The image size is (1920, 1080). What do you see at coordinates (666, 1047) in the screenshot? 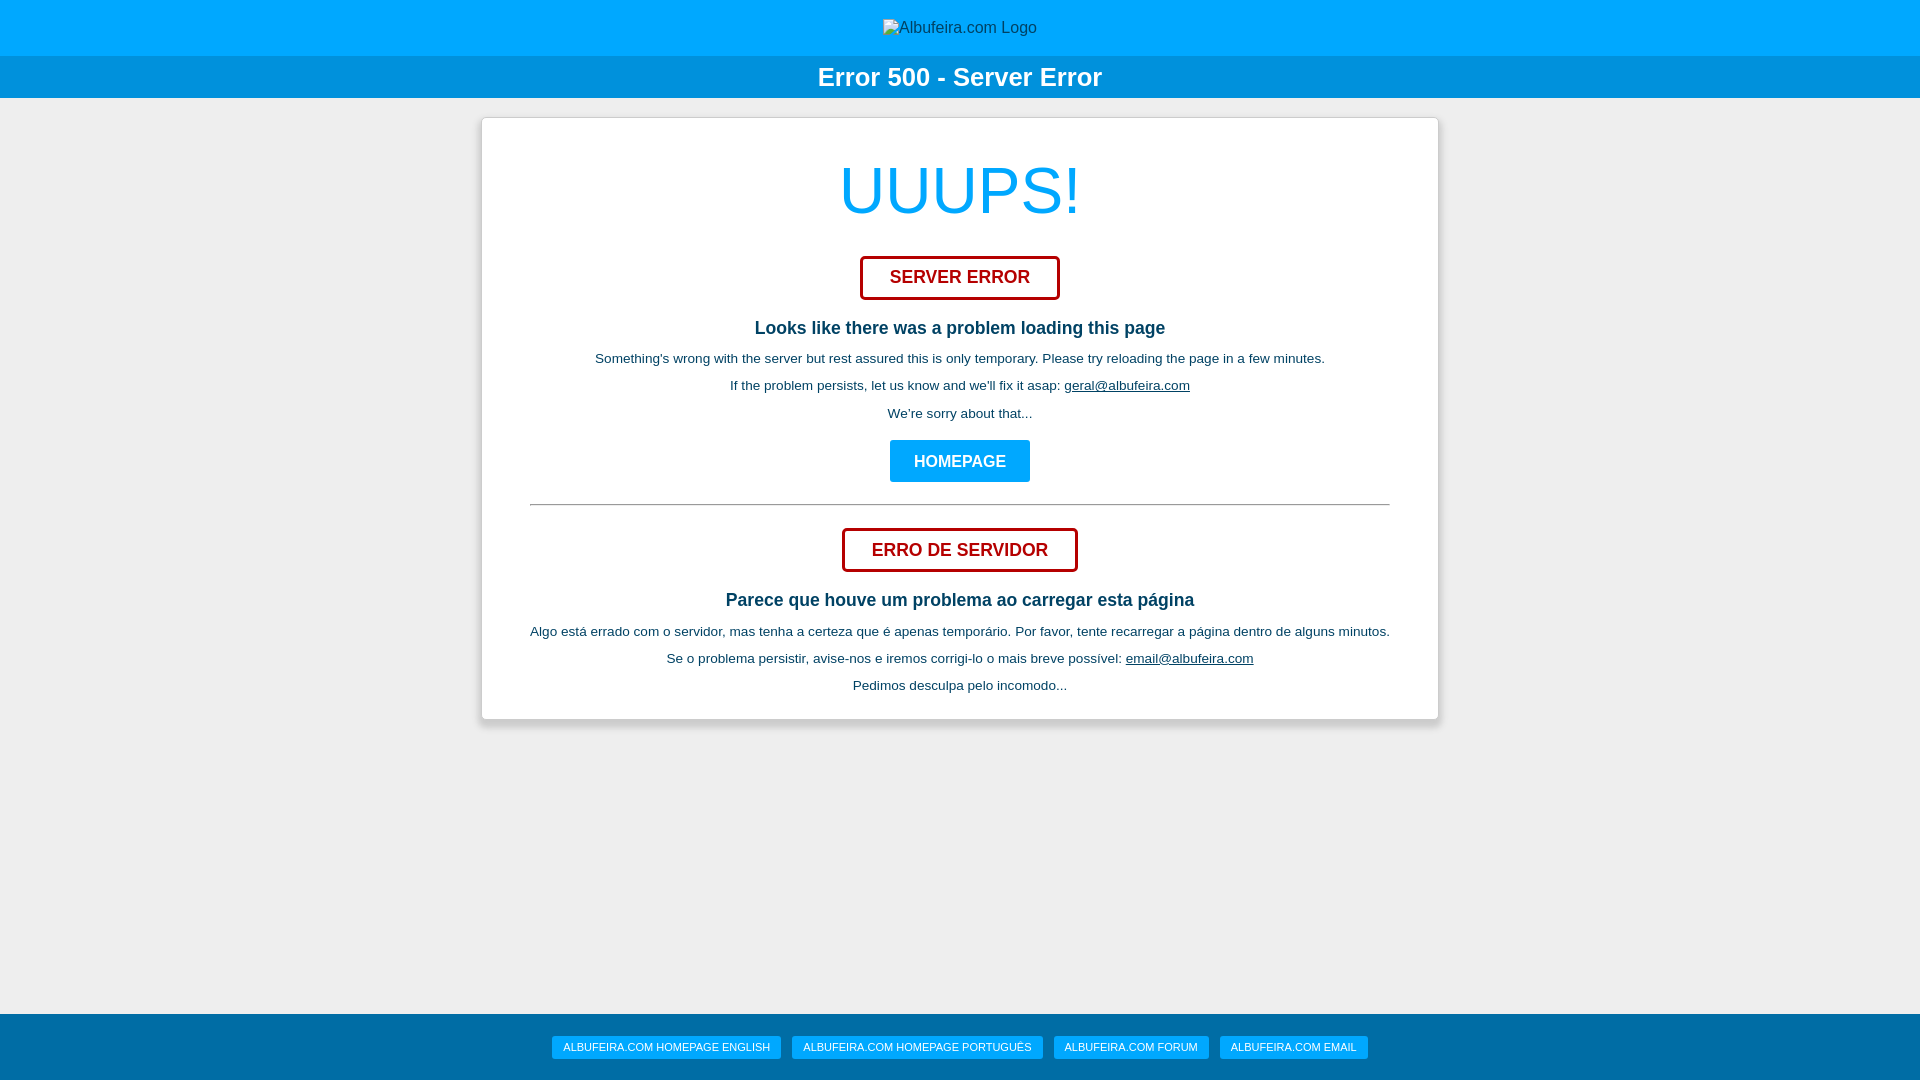
I see `ALBUFEIRA.COM HOMEPAGE ENGLISH` at bounding box center [666, 1047].